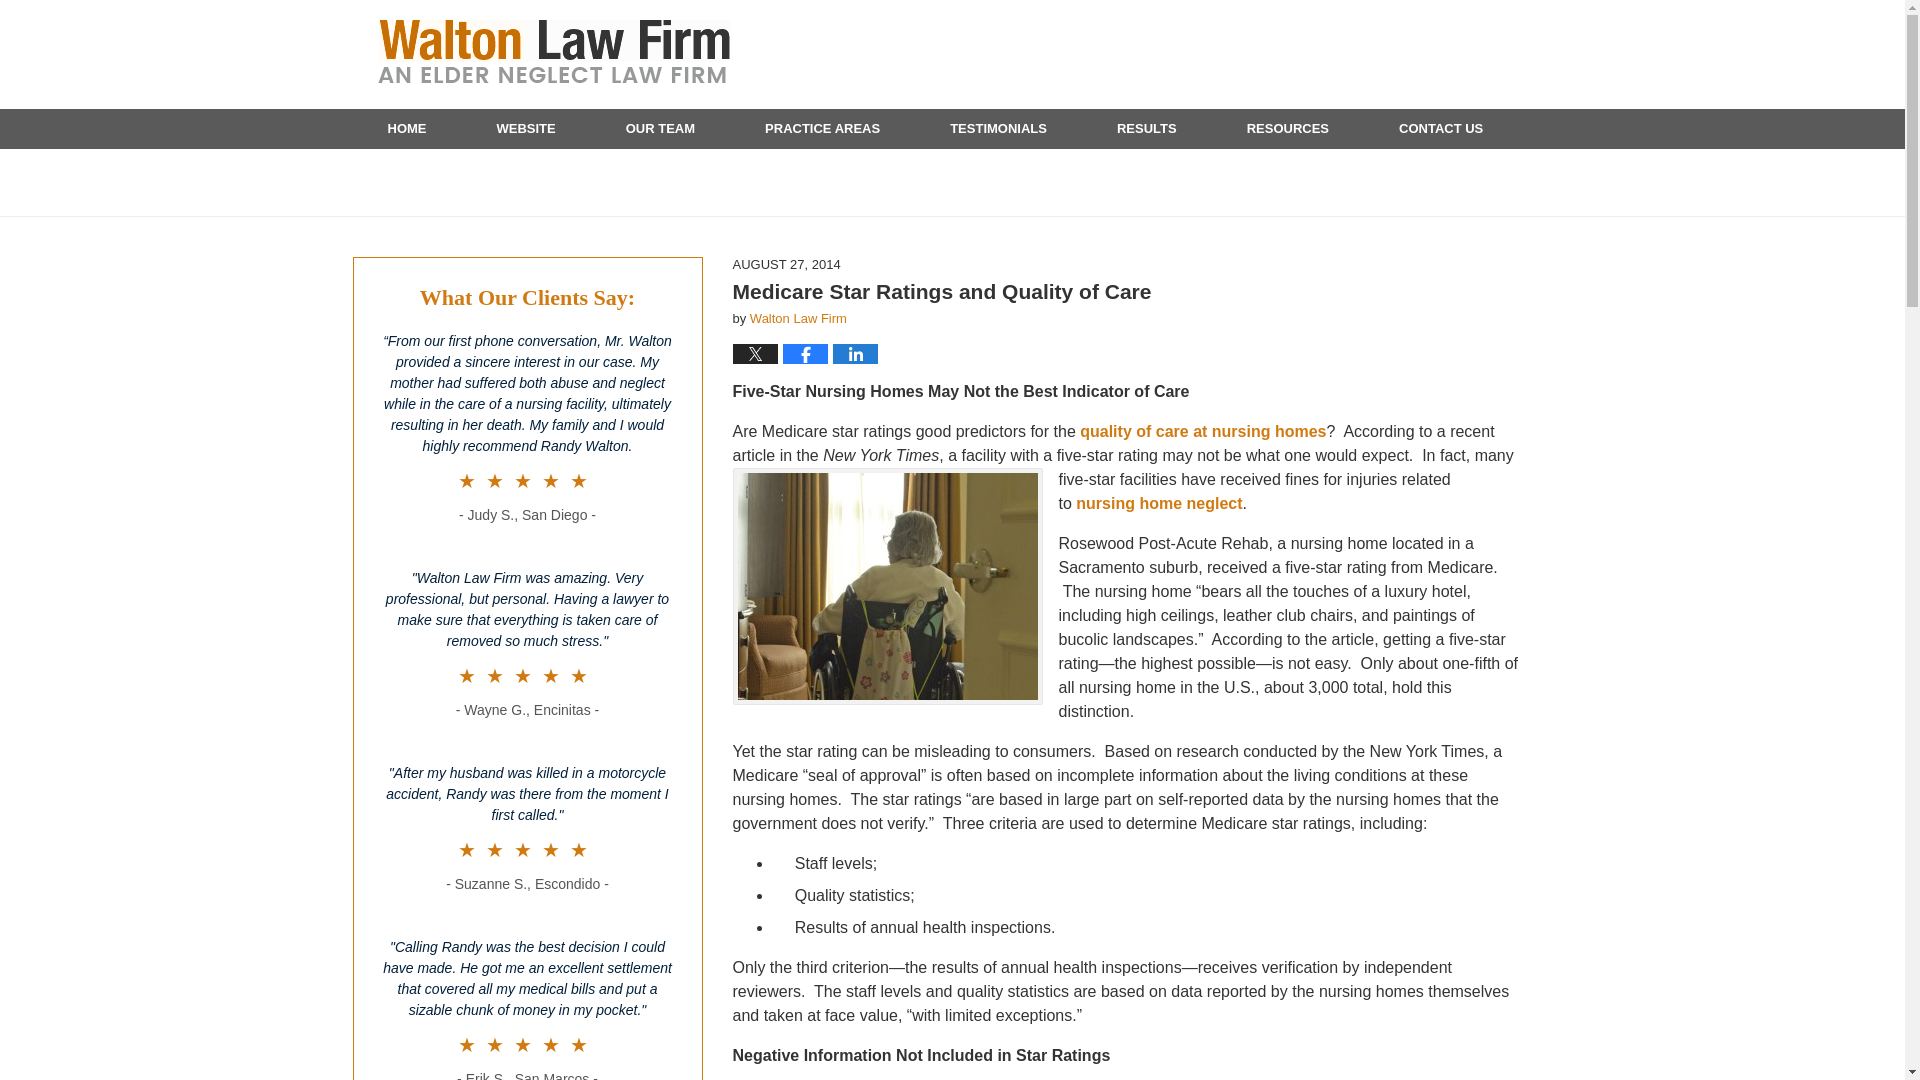  I want to click on Published By Walton Law Firm, so click(1414, 55).